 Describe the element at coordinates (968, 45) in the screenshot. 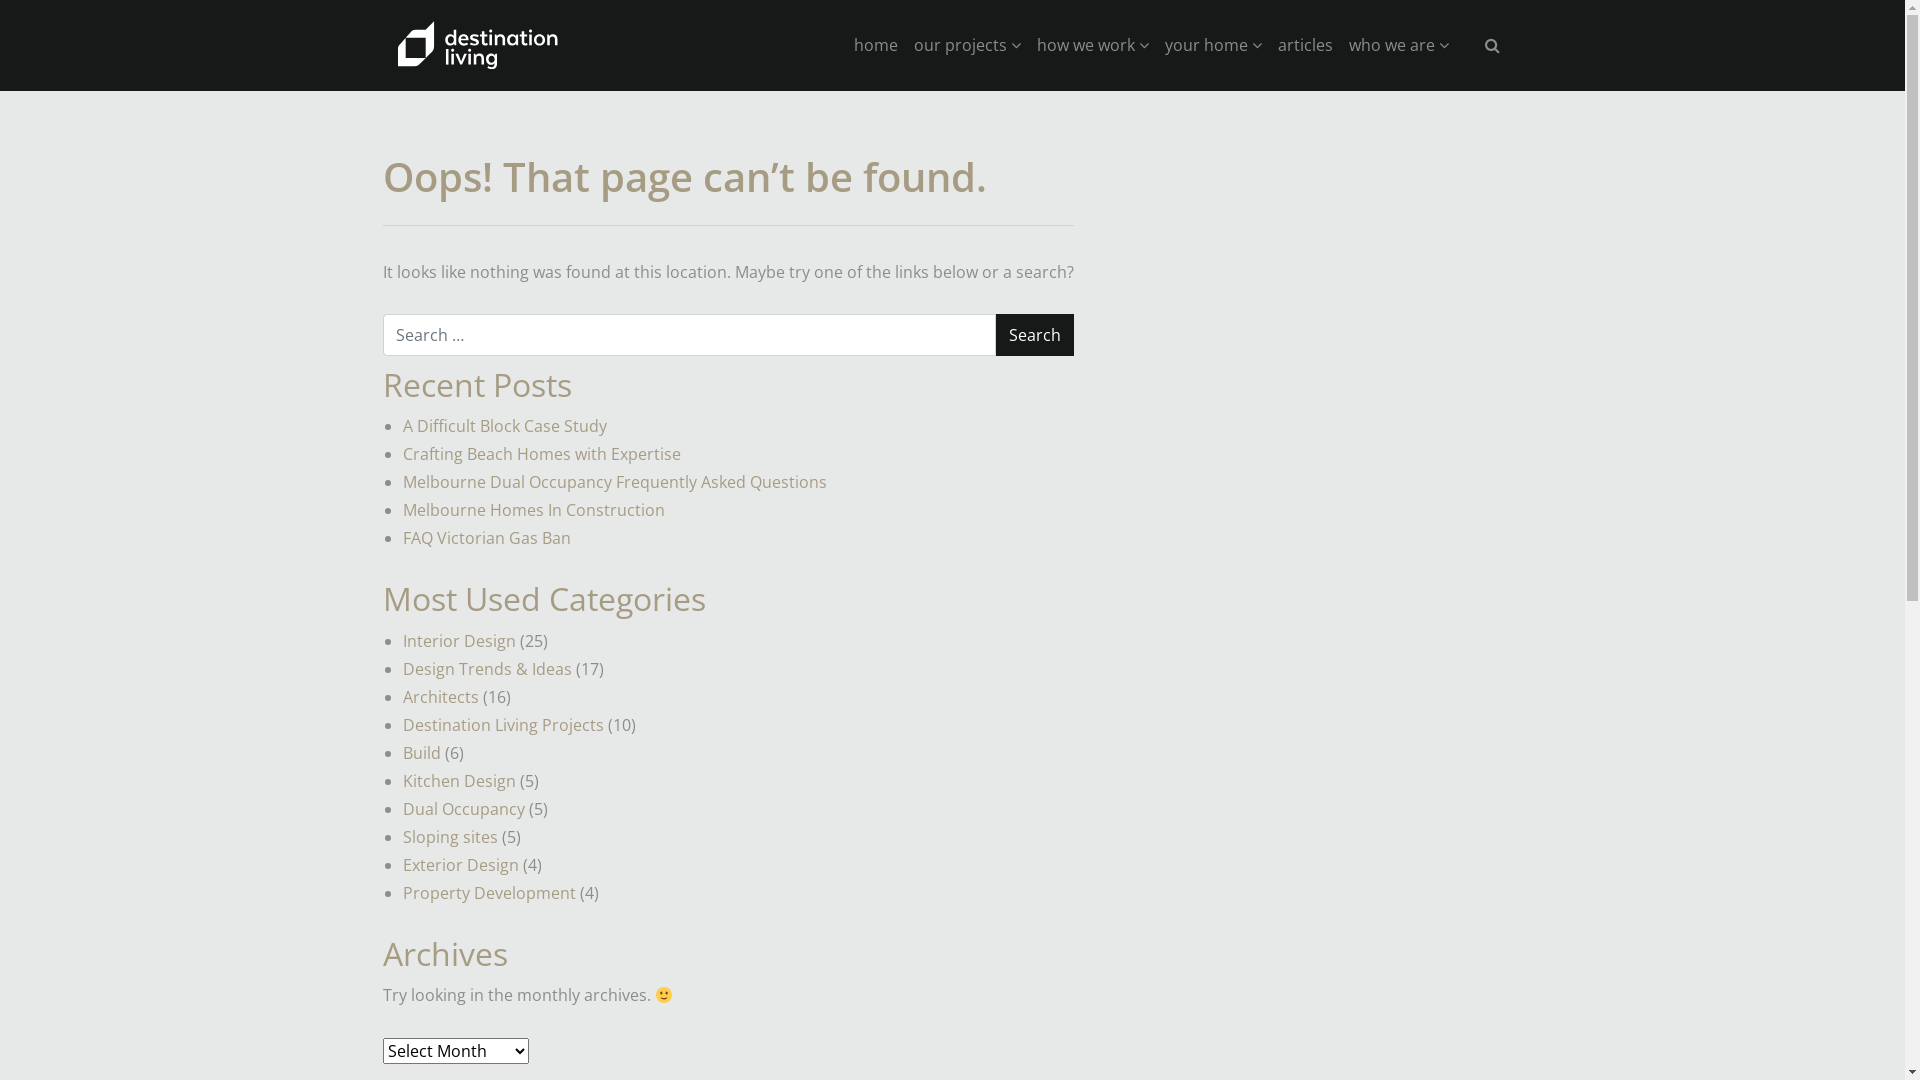

I see `our projects` at that location.